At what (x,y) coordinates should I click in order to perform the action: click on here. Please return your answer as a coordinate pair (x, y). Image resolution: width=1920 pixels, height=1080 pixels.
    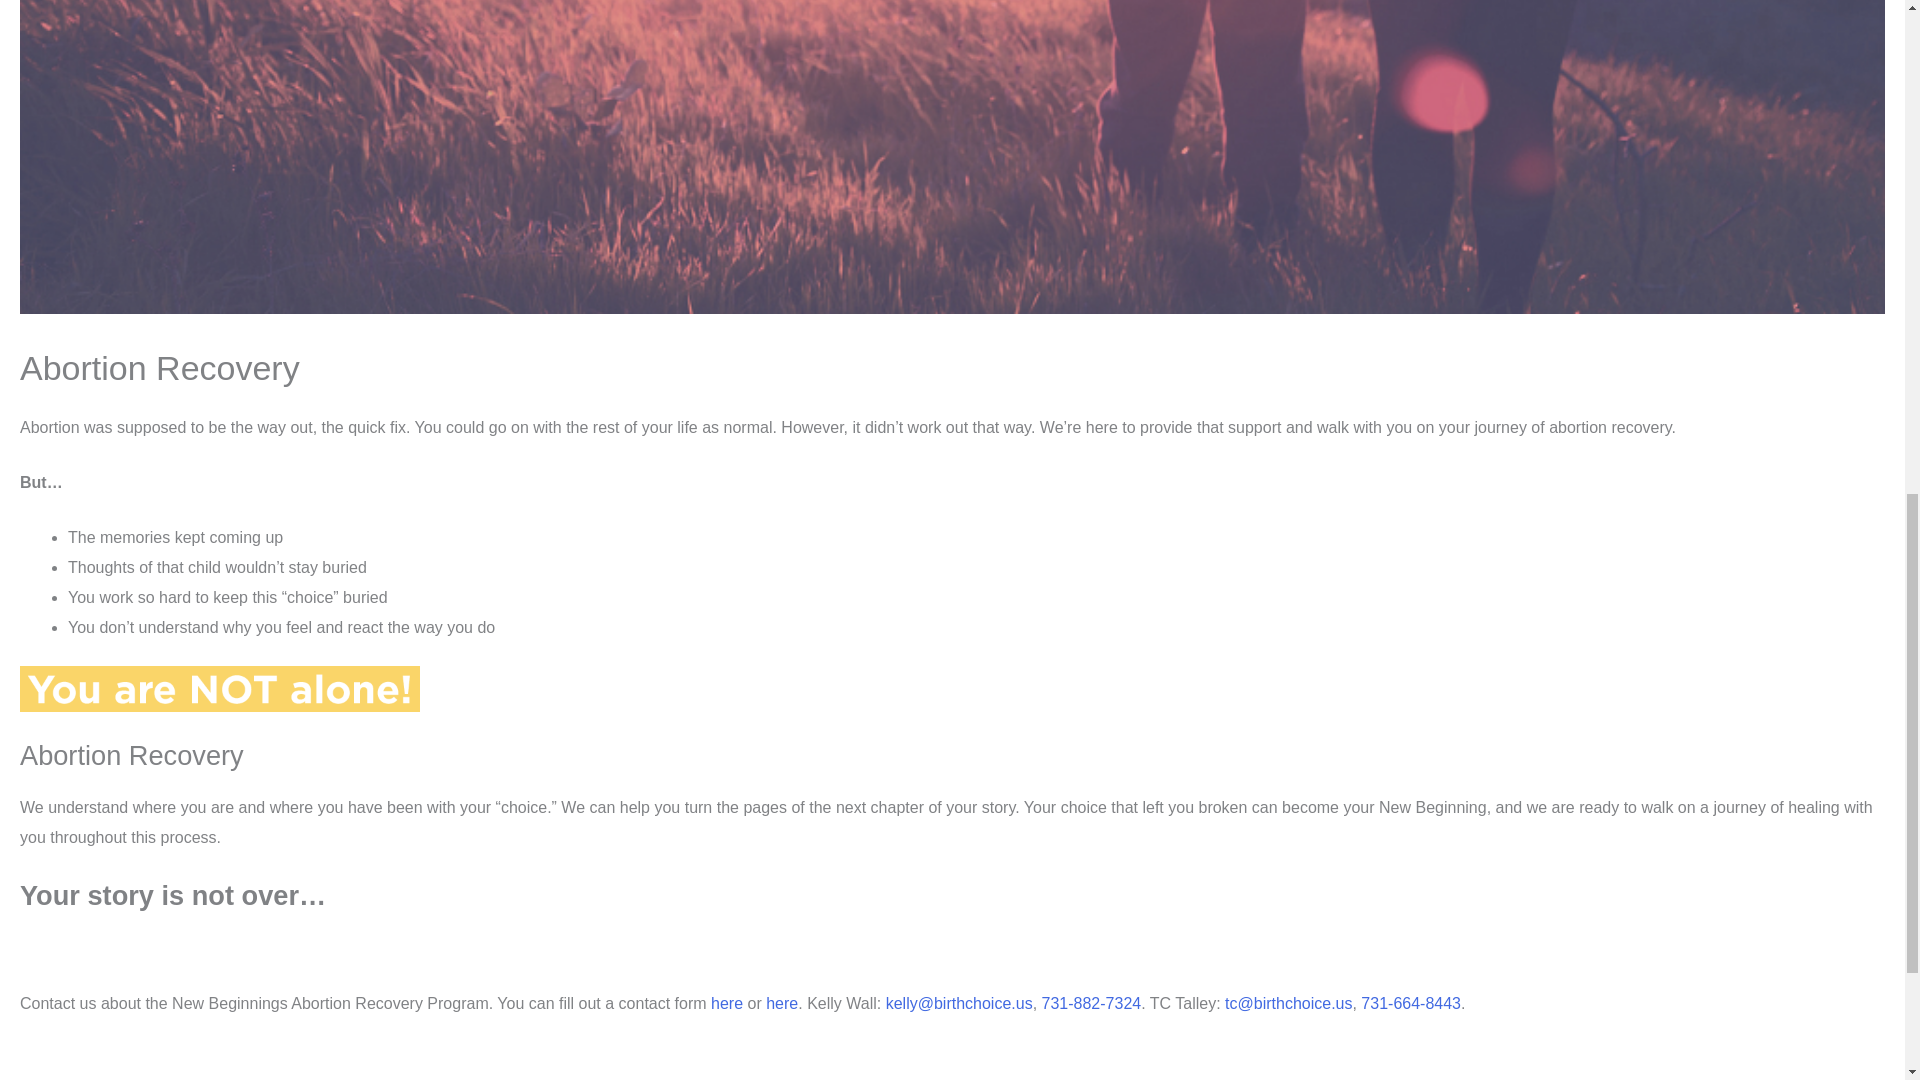
    Looking at the image, I should click on (782, 1002).